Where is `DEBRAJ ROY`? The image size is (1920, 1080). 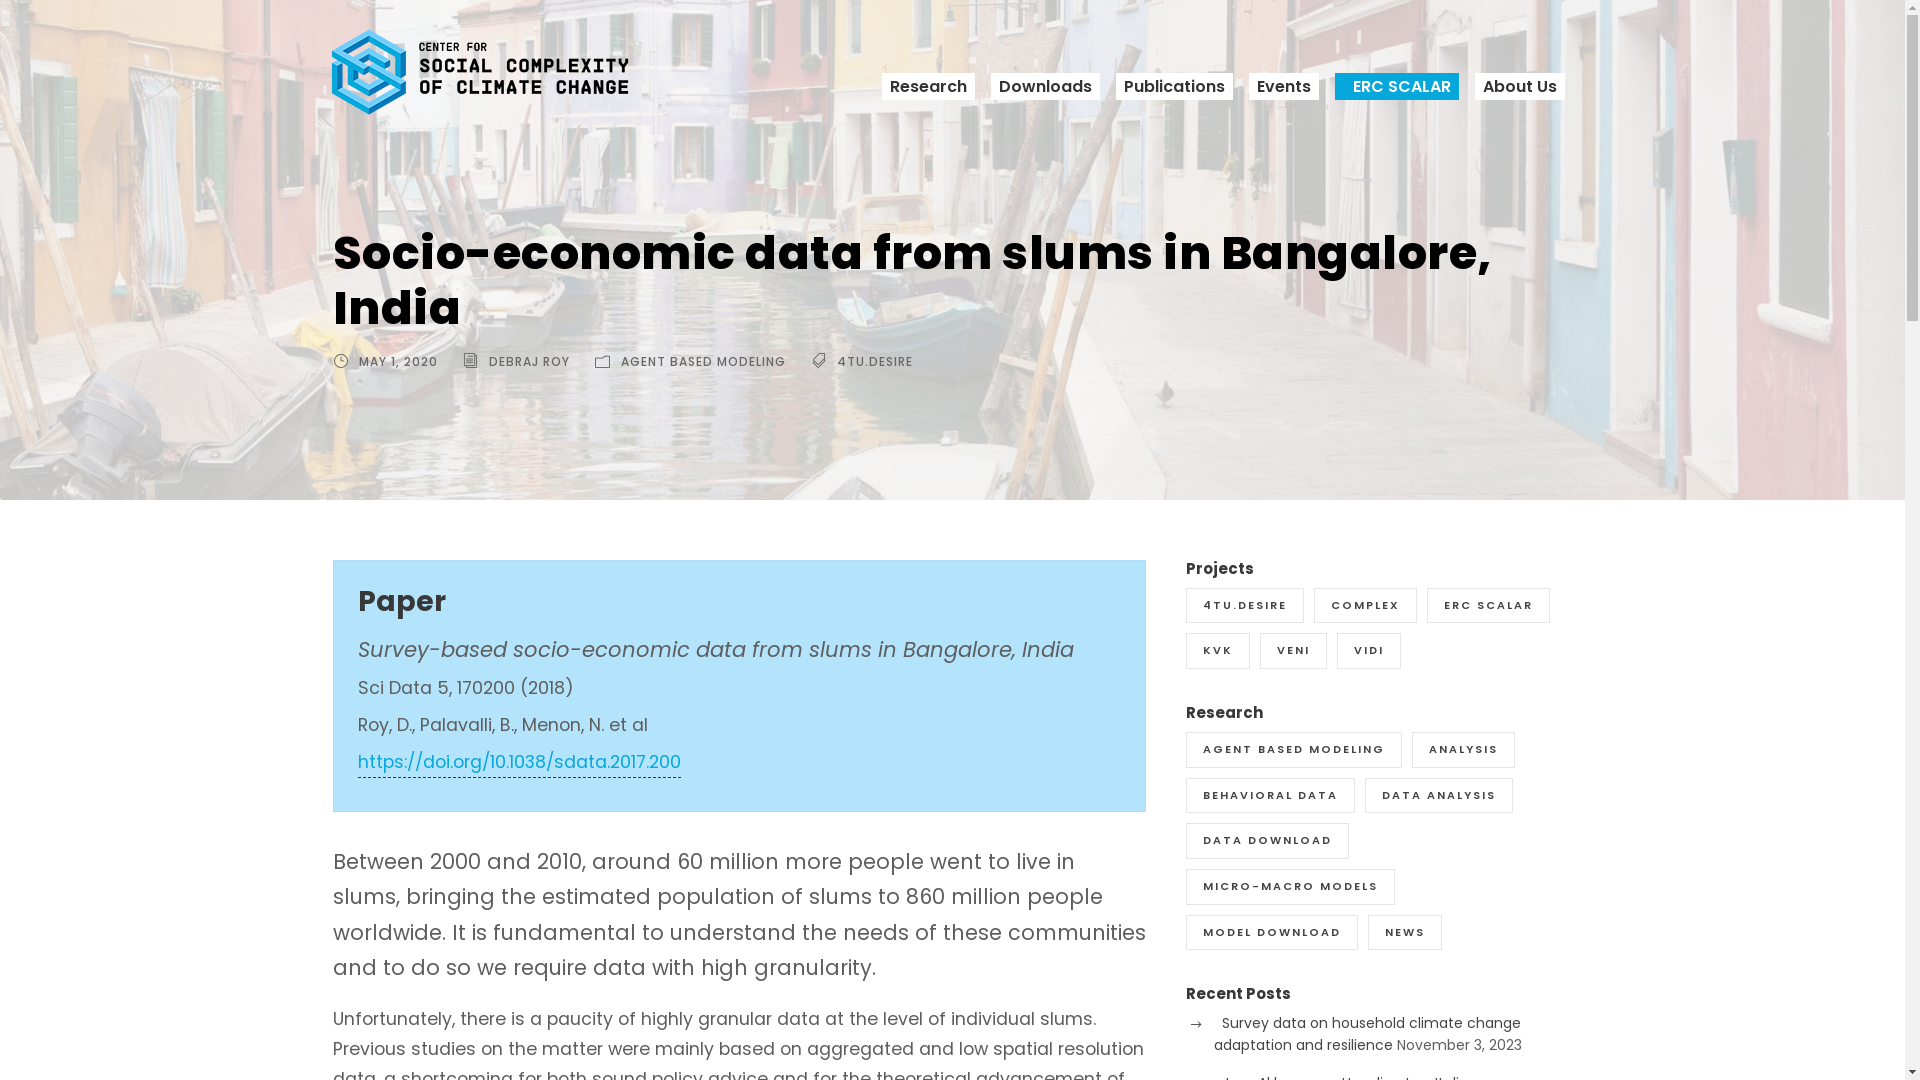 DEBRAJ ROY is located at coordinates (528, 362).